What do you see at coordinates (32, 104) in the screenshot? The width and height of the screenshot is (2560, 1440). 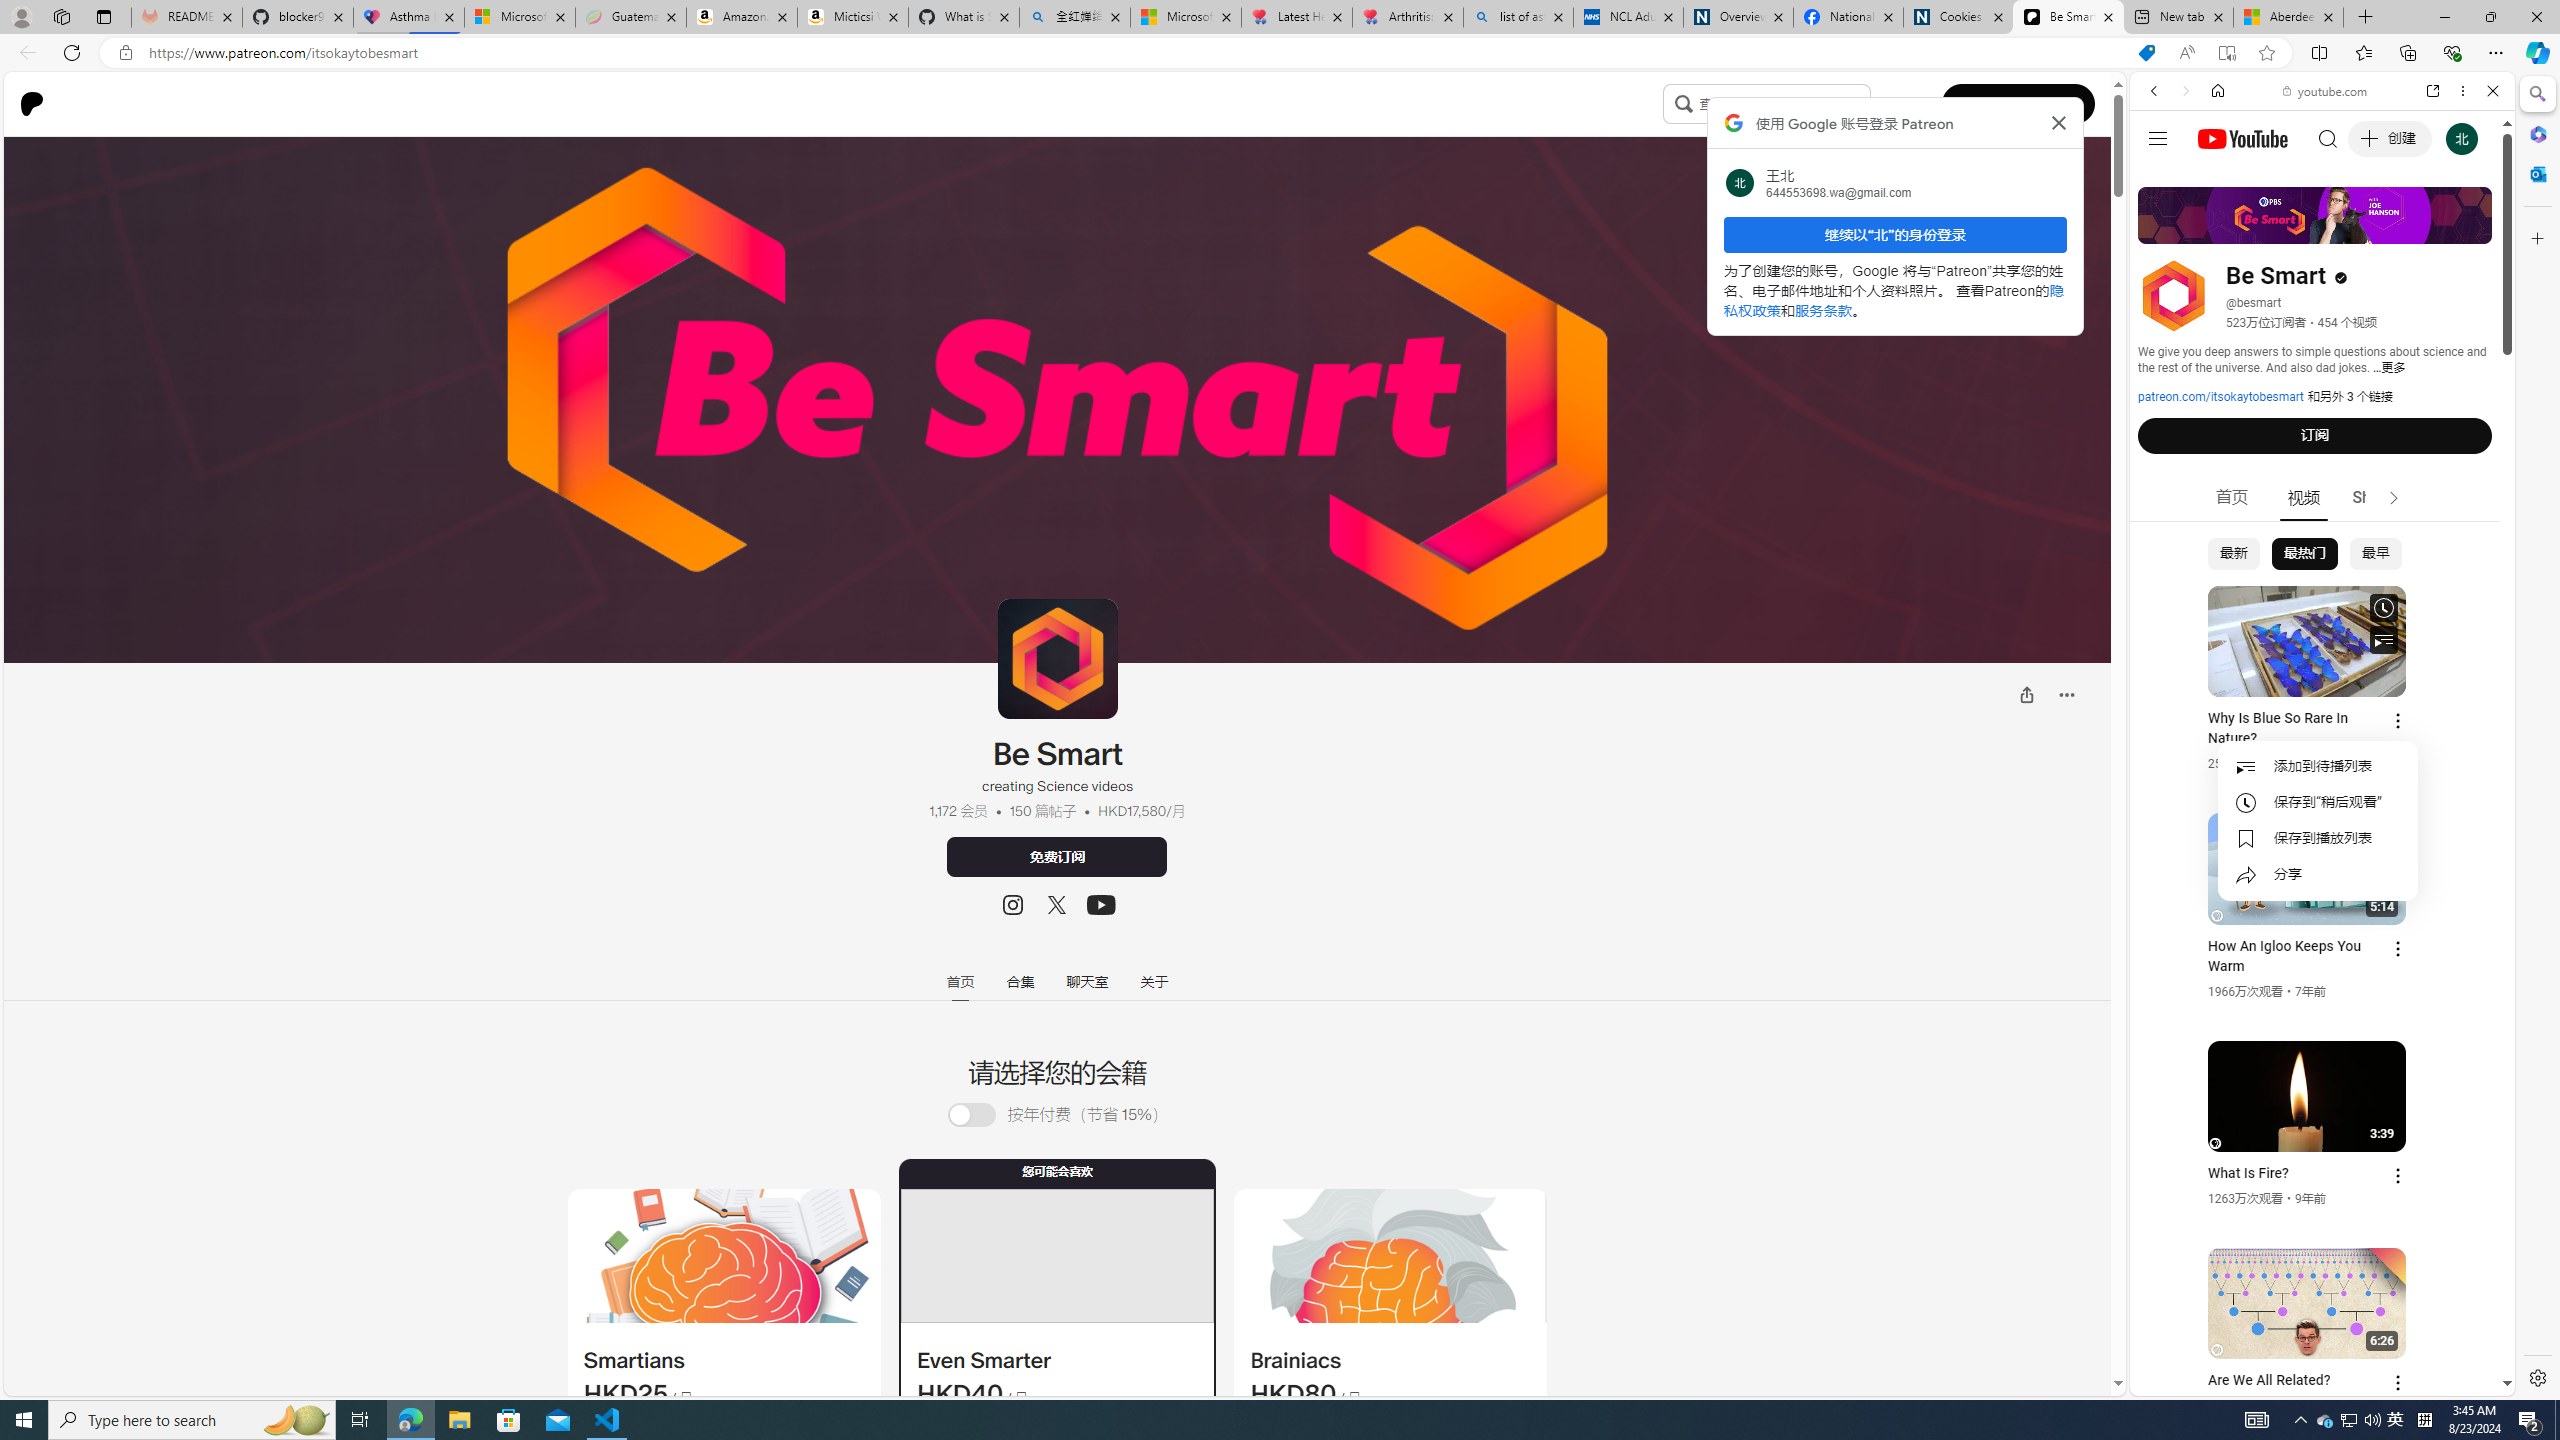 I see `Patreon logo` at bounding box center [32, 104].